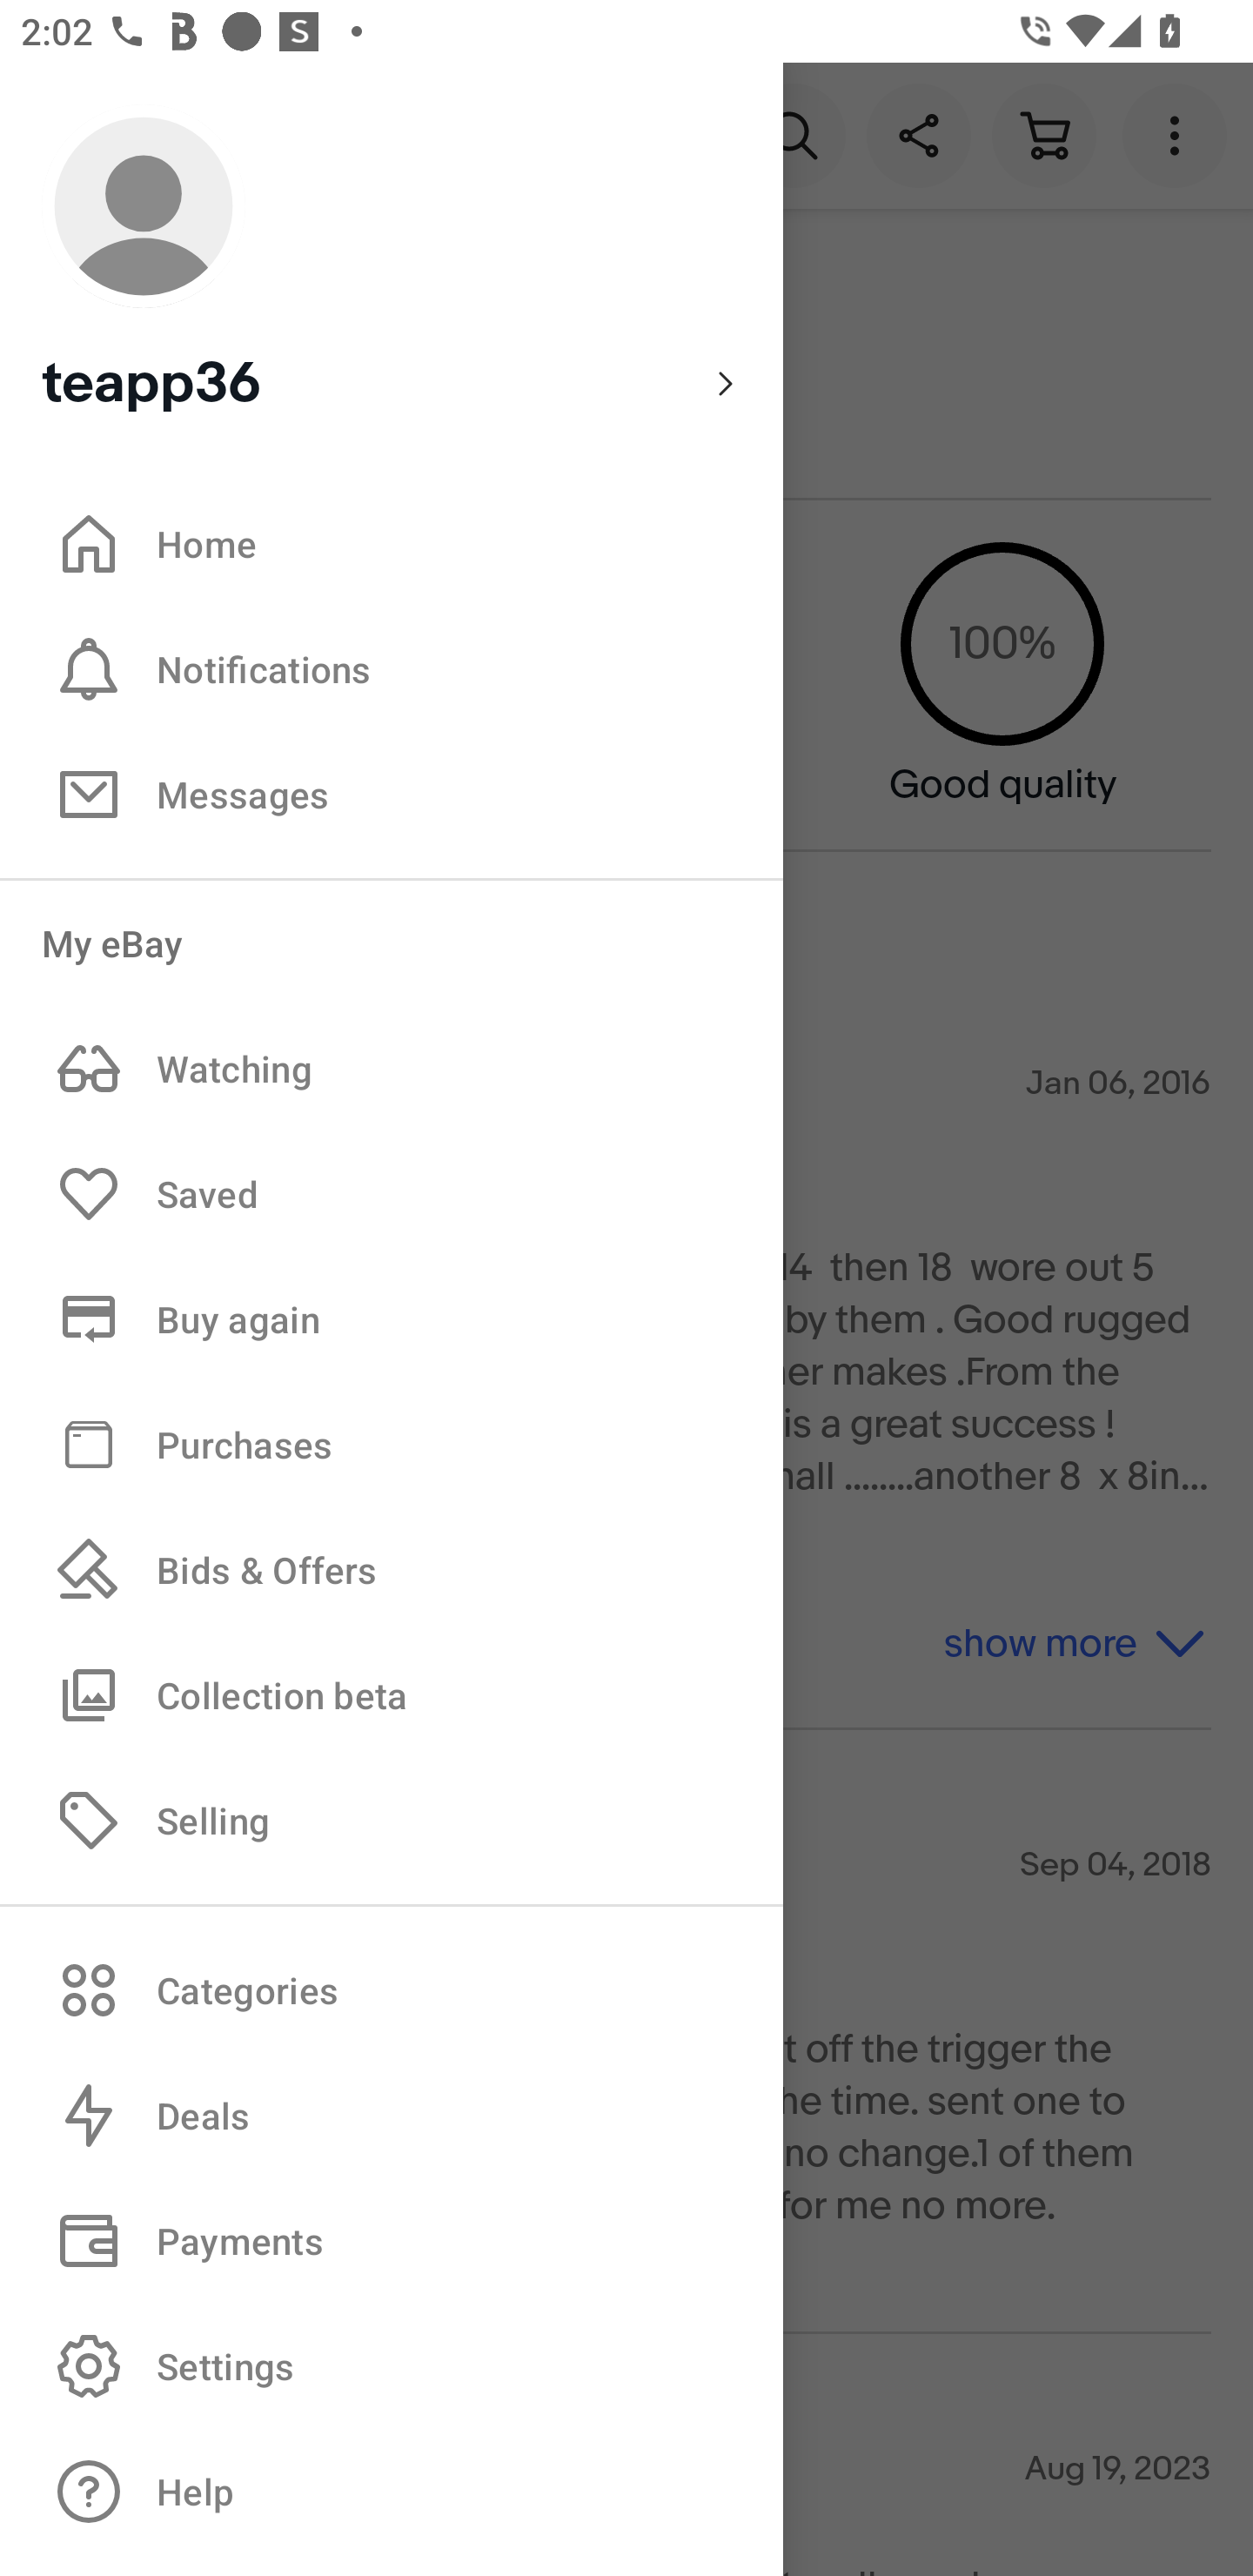  What do you see at coordinates (392, 668) in the screenshot?
I see `Notifications` at bounding box center [392, 668].